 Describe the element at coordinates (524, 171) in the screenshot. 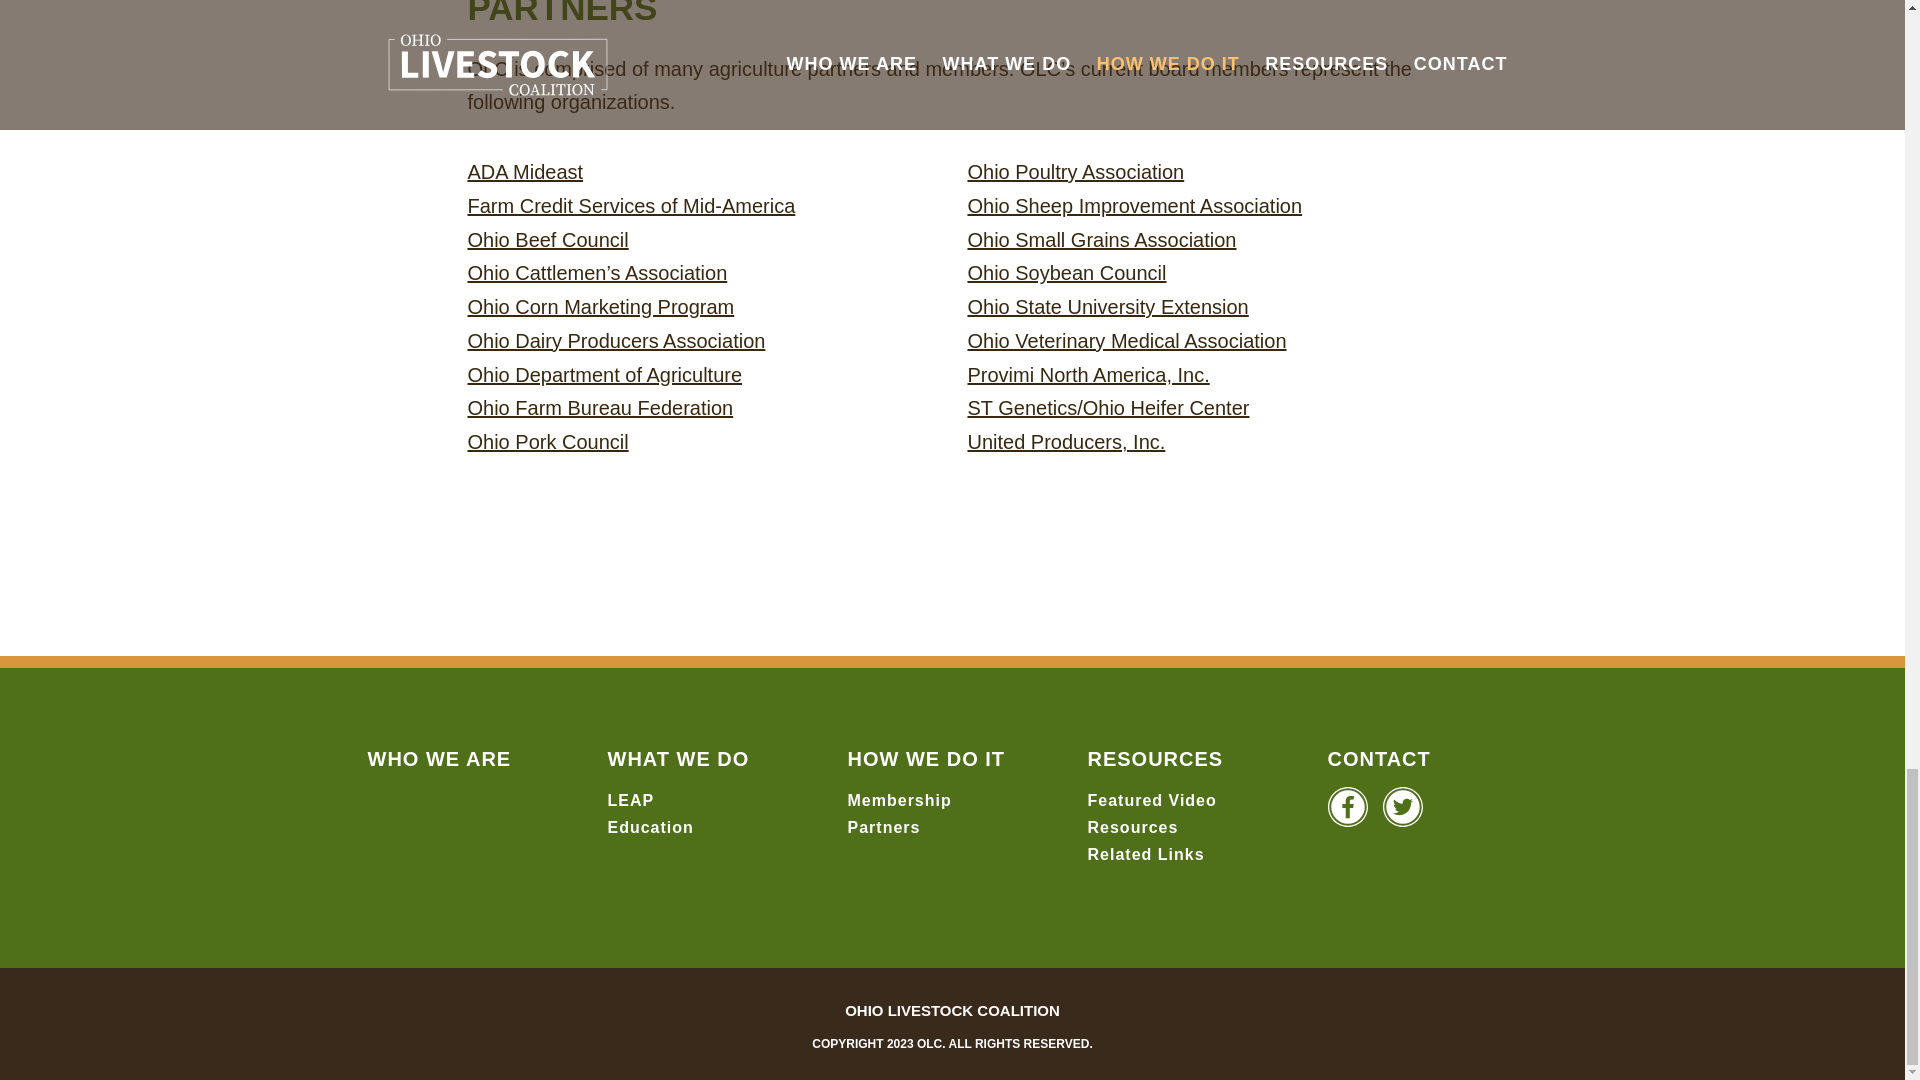

I see `ADA Mideast` at that location.